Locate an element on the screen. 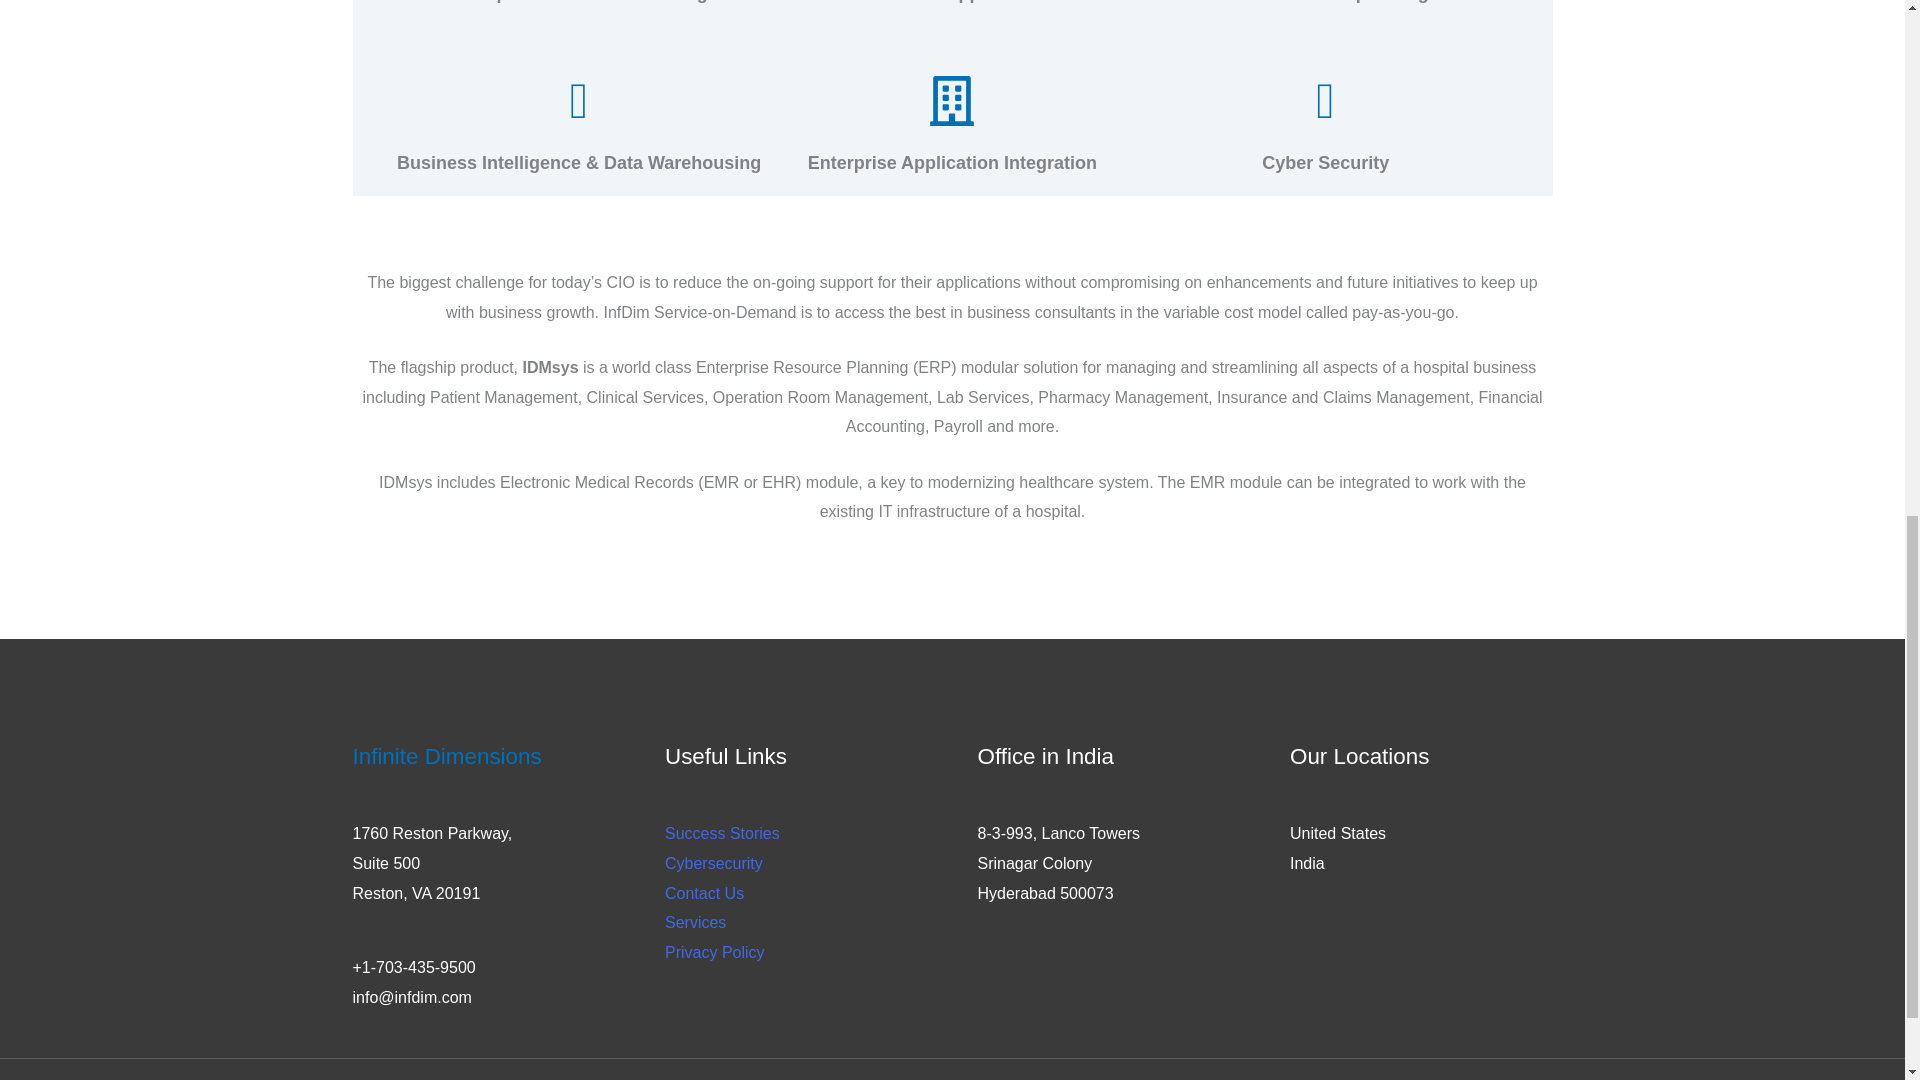 This screenshot has height=1080, width=1920. Success Stories is located at coordinates (722, 834).